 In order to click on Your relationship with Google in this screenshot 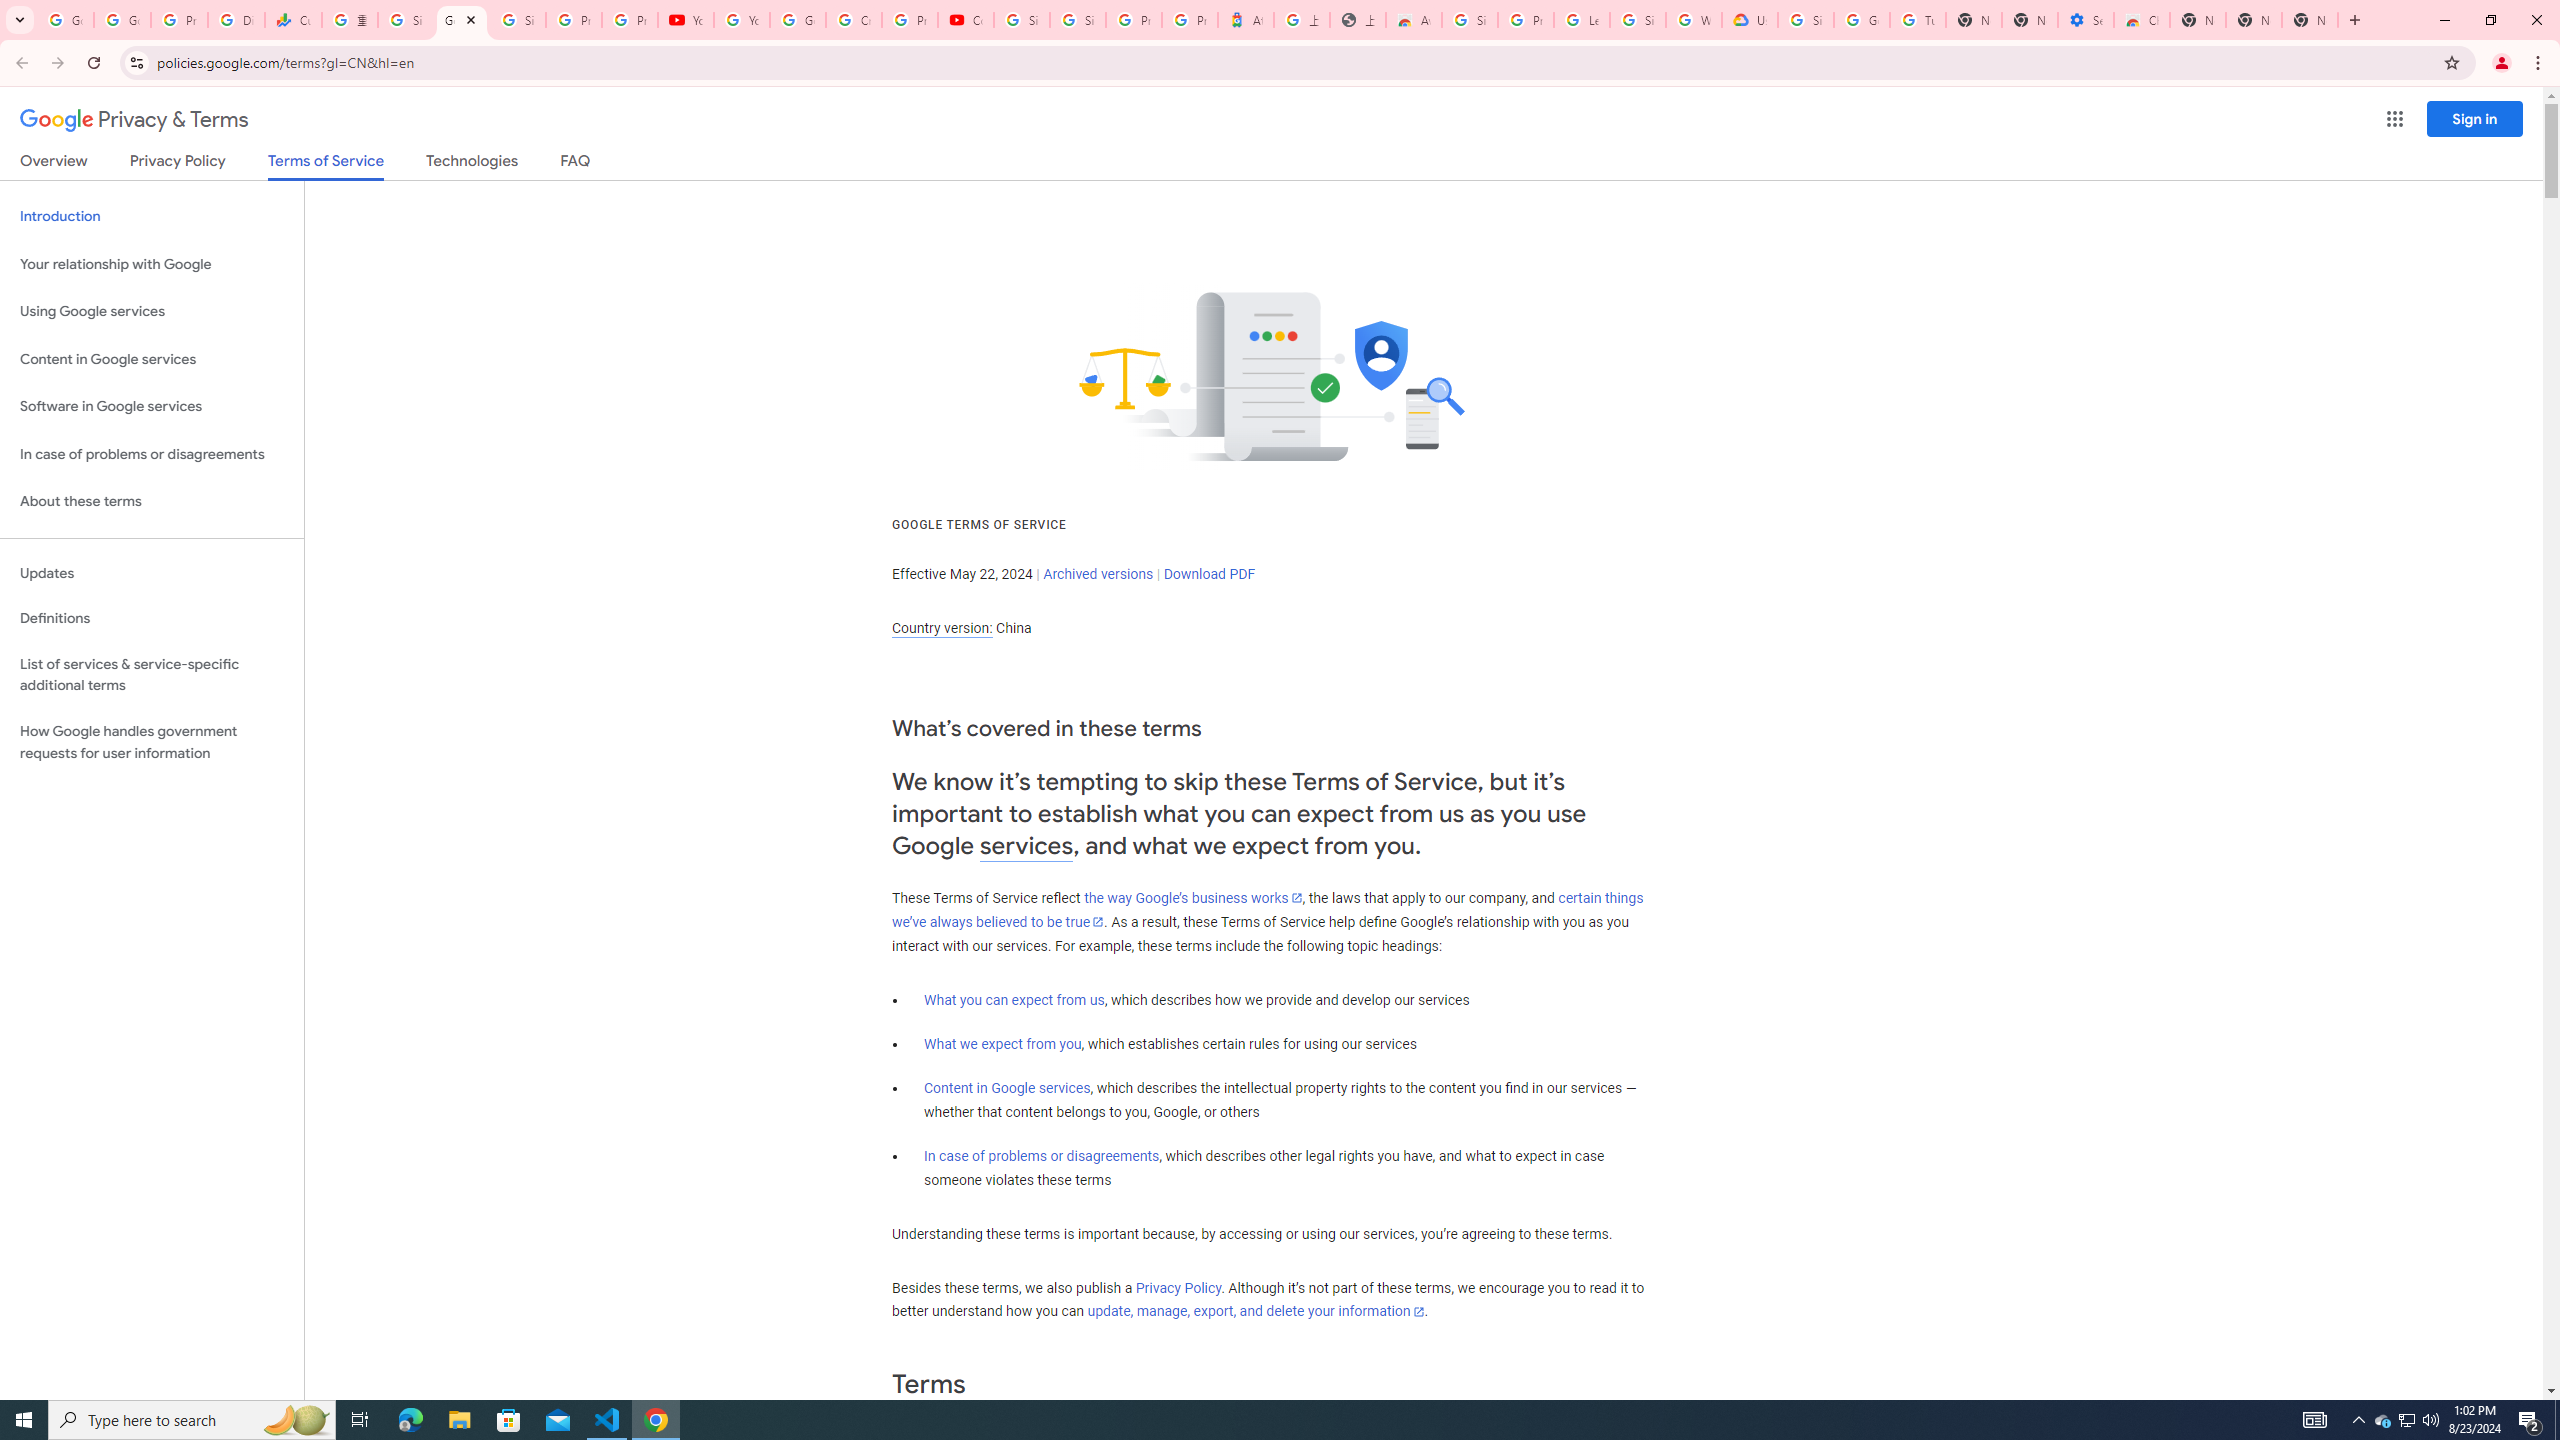, I will do `click(152, 264)`.